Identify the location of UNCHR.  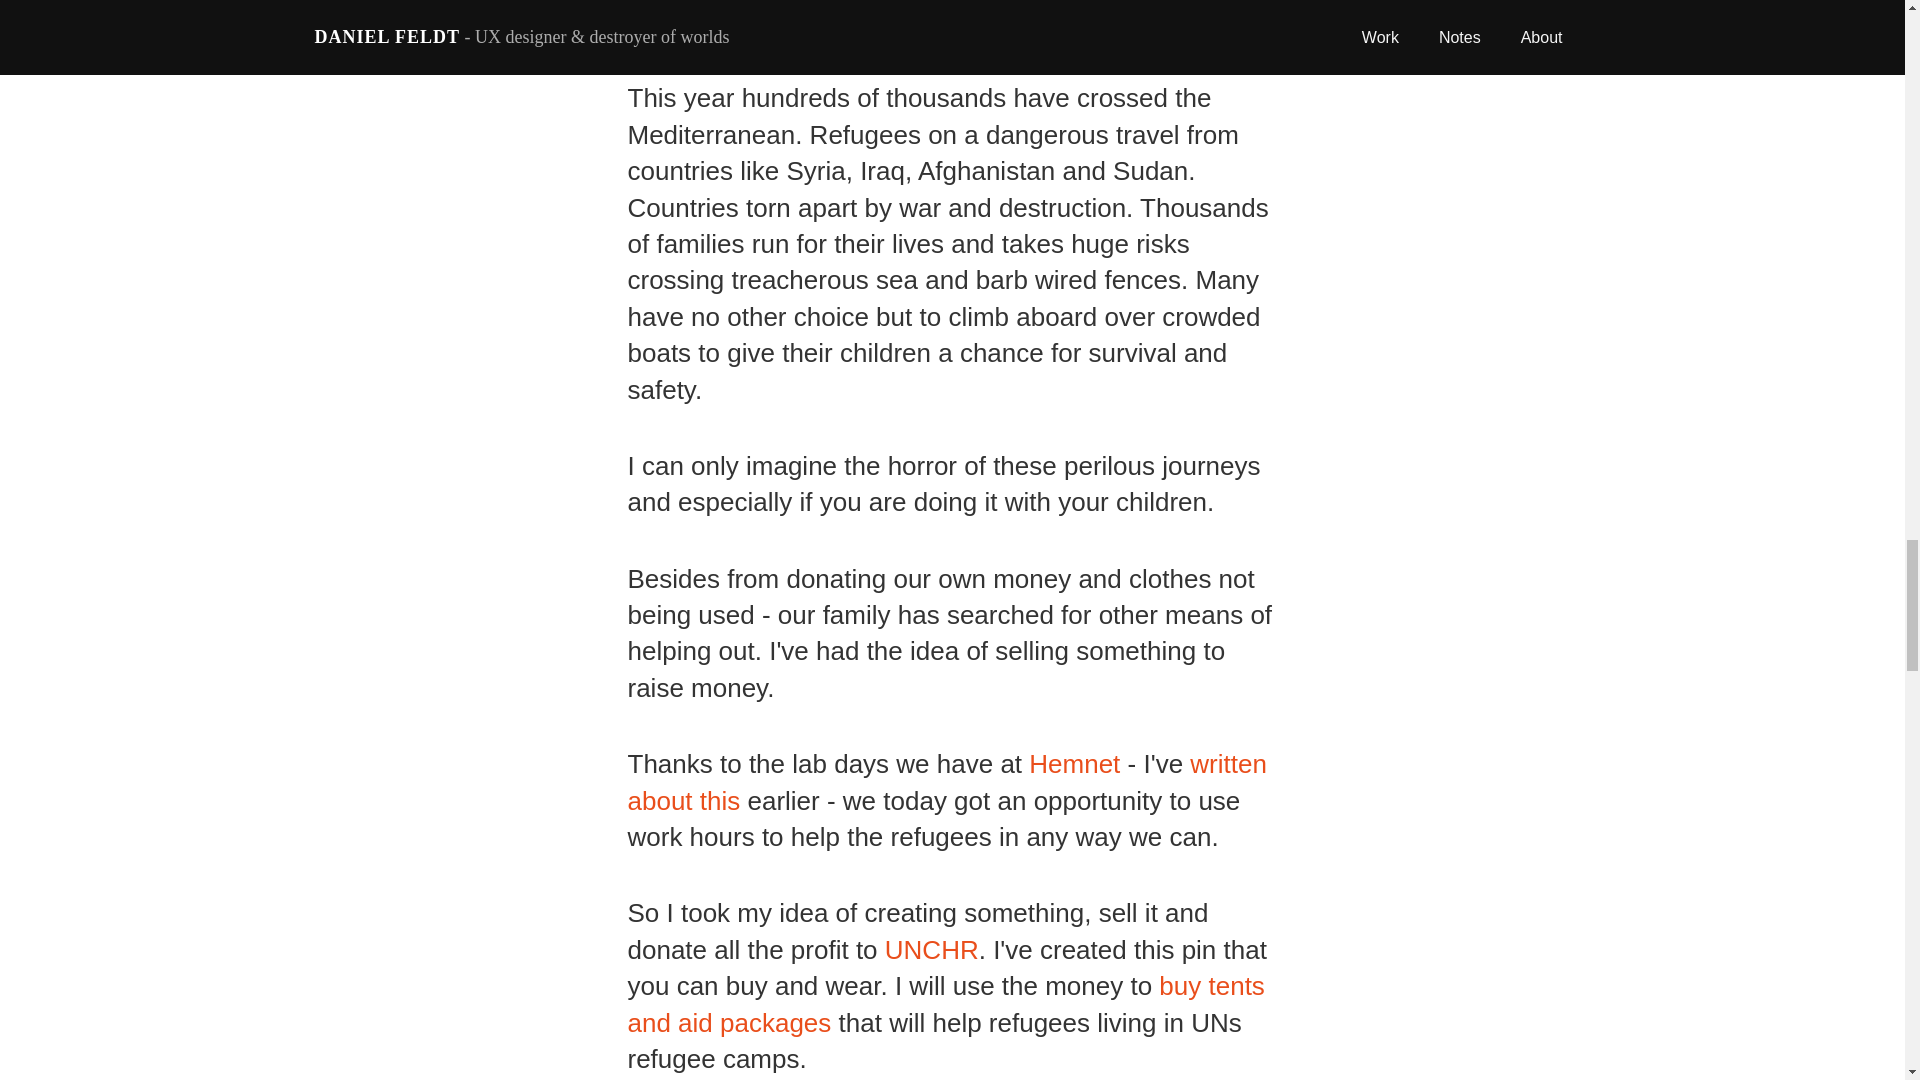
(932, 950).